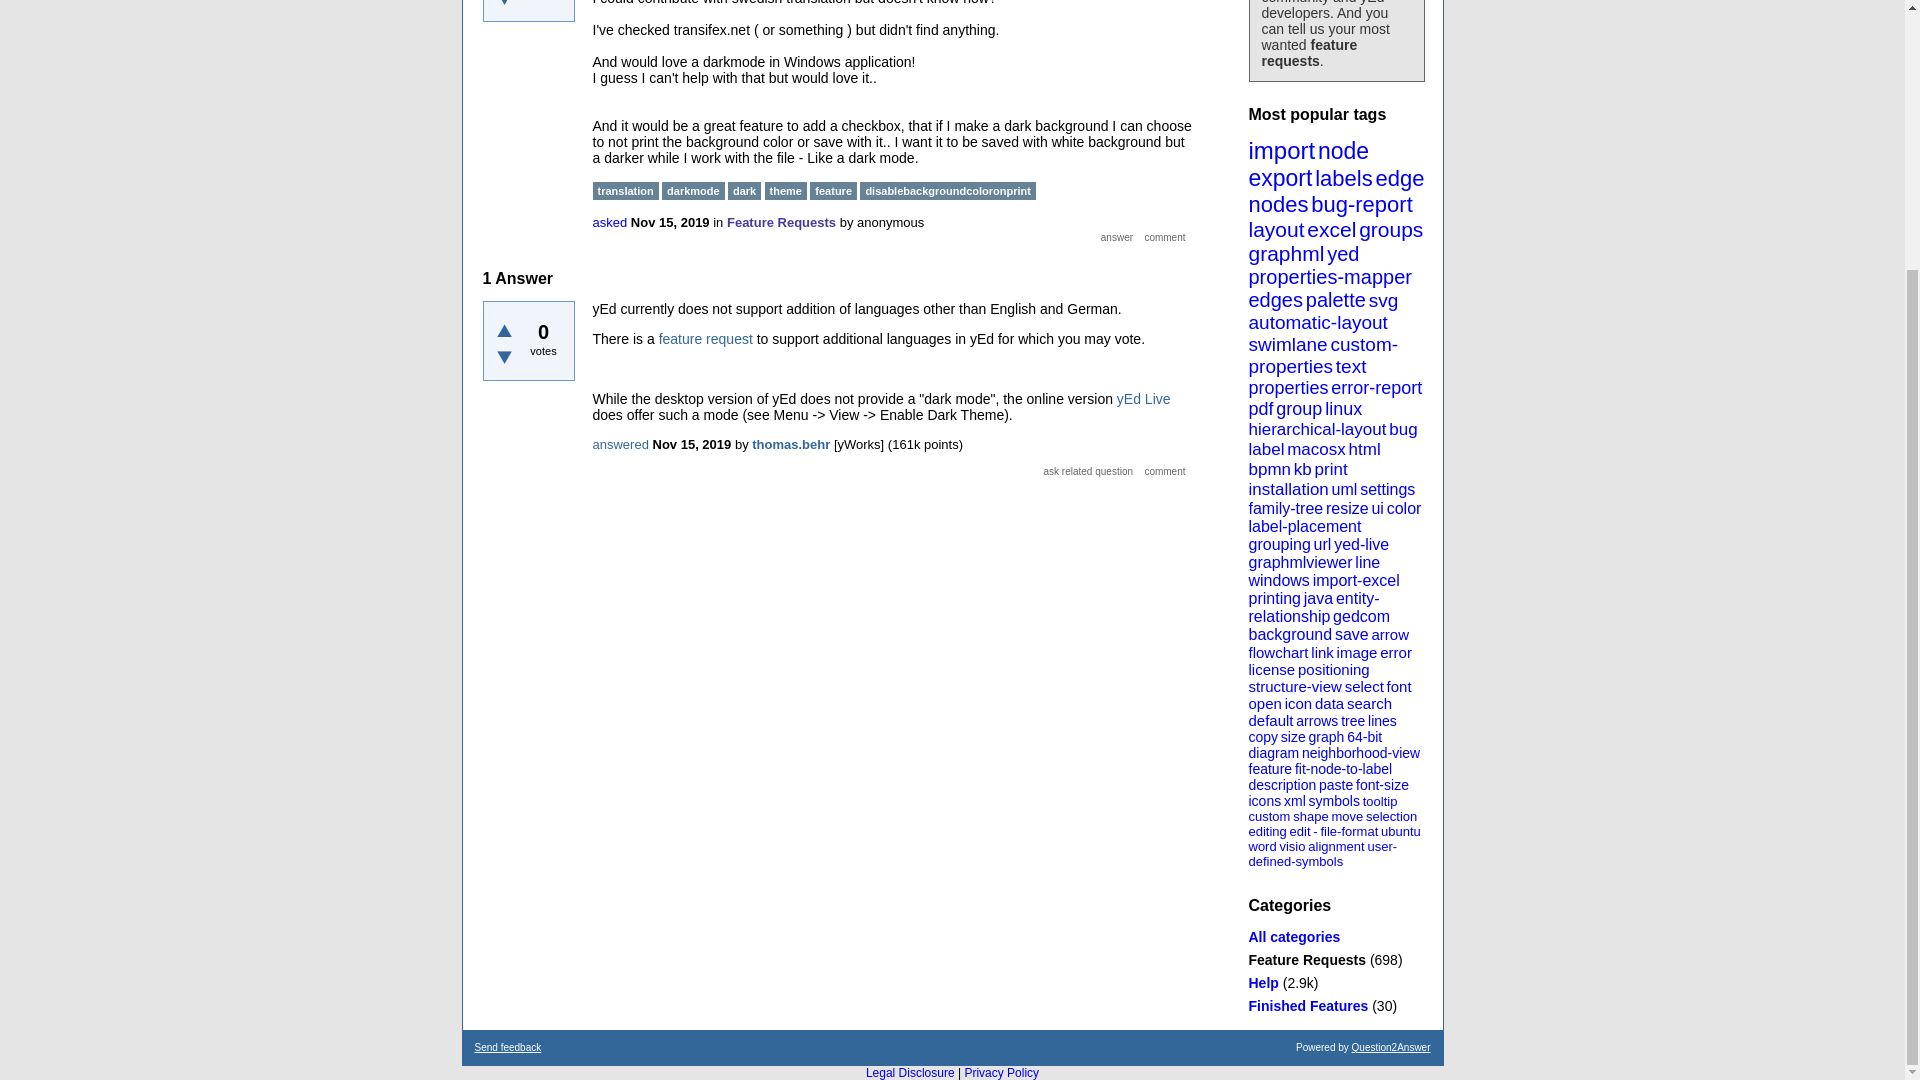  Describe the element at coordinates (1335, 300) in the screenshot. I see `palette` at that location.